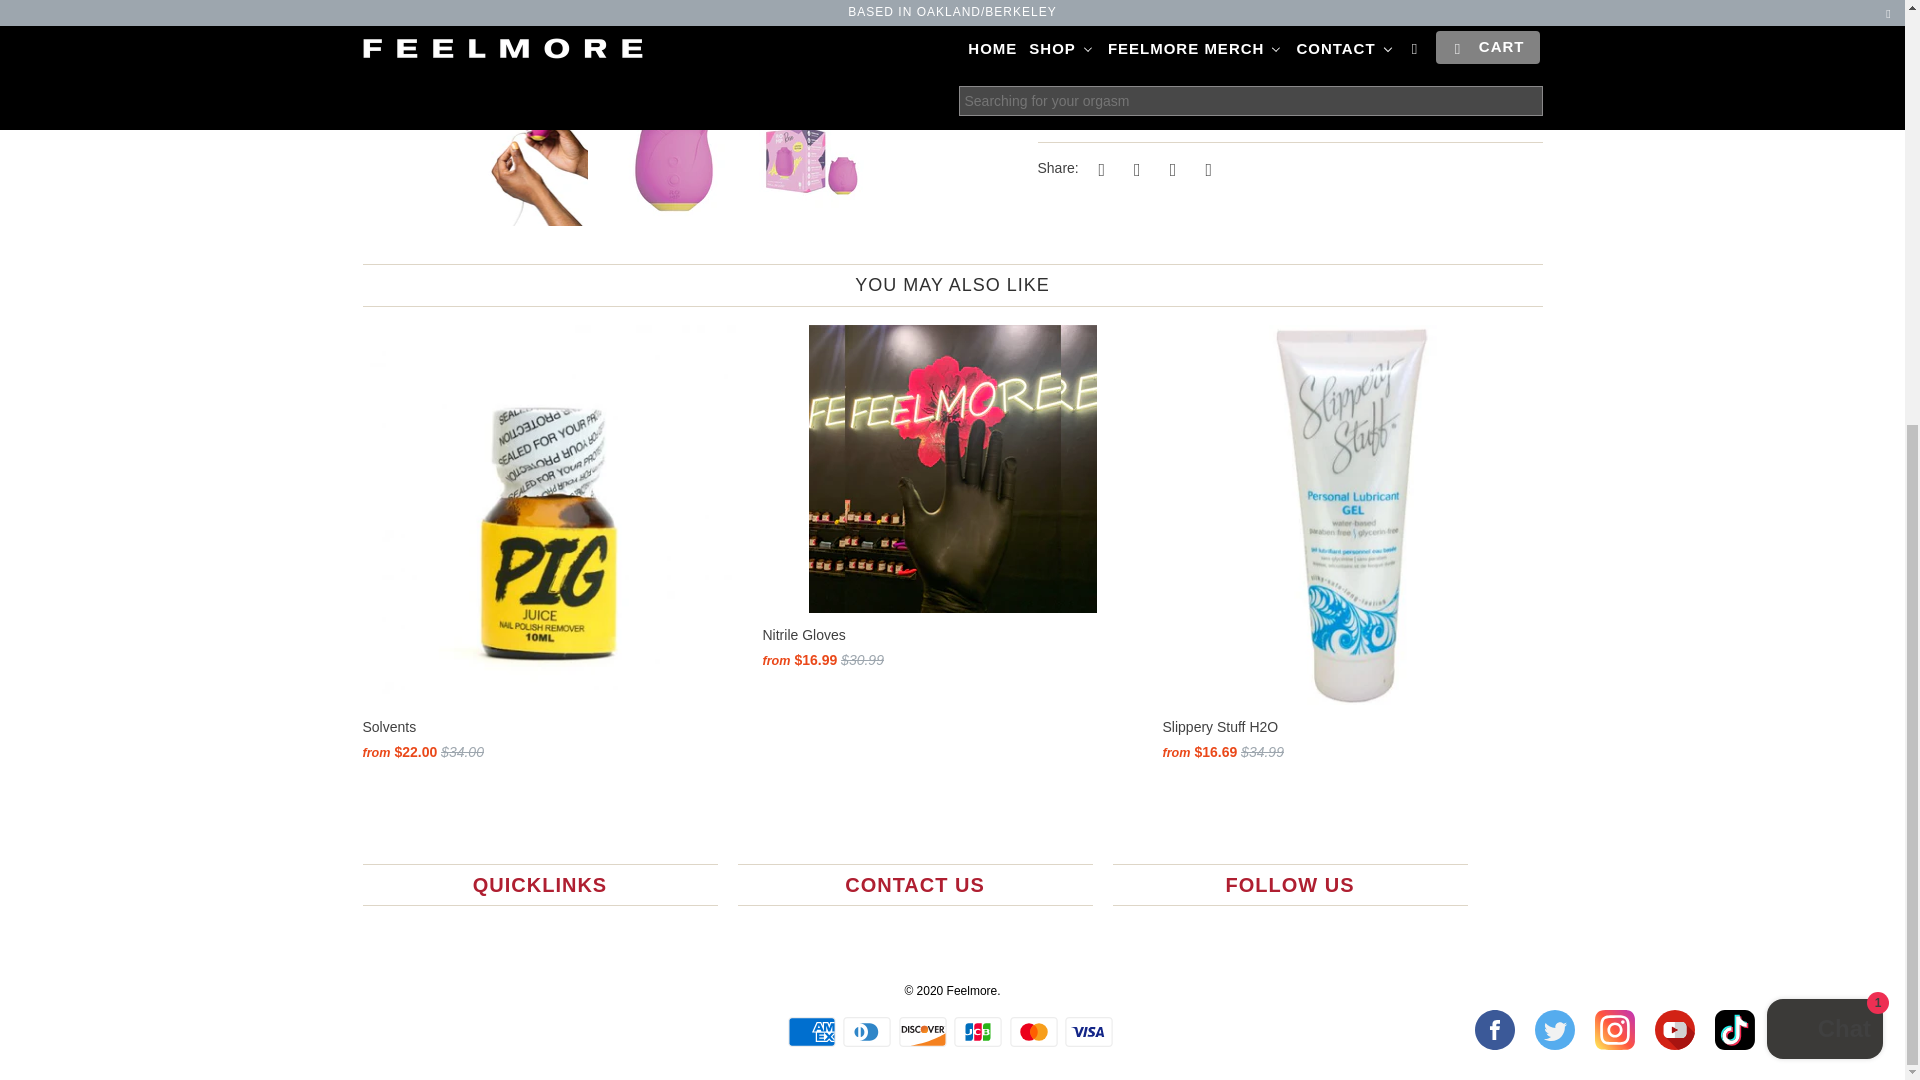  Describe the element at coordinates (924, 1032) in the screenshot. I see `Discover` at that location.